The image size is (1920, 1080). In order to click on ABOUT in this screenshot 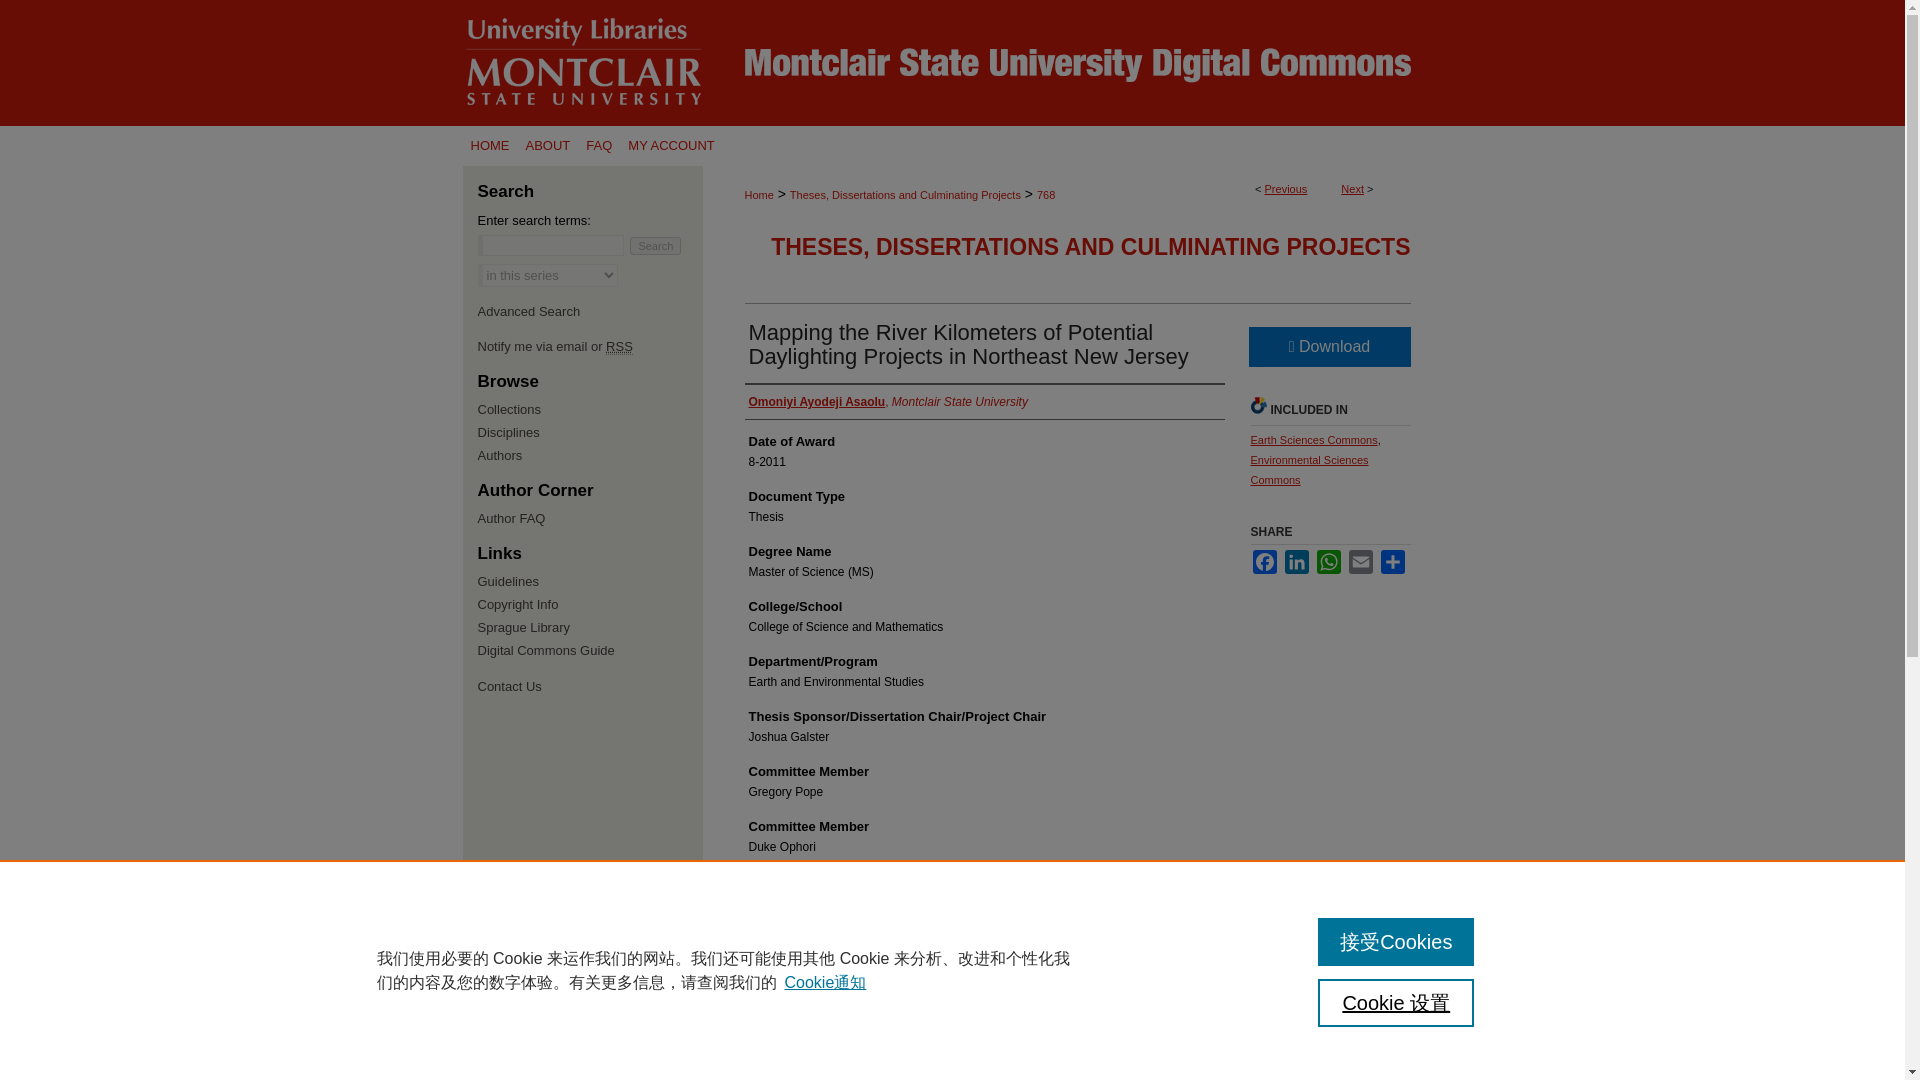, I will do `click(548, 146)`.